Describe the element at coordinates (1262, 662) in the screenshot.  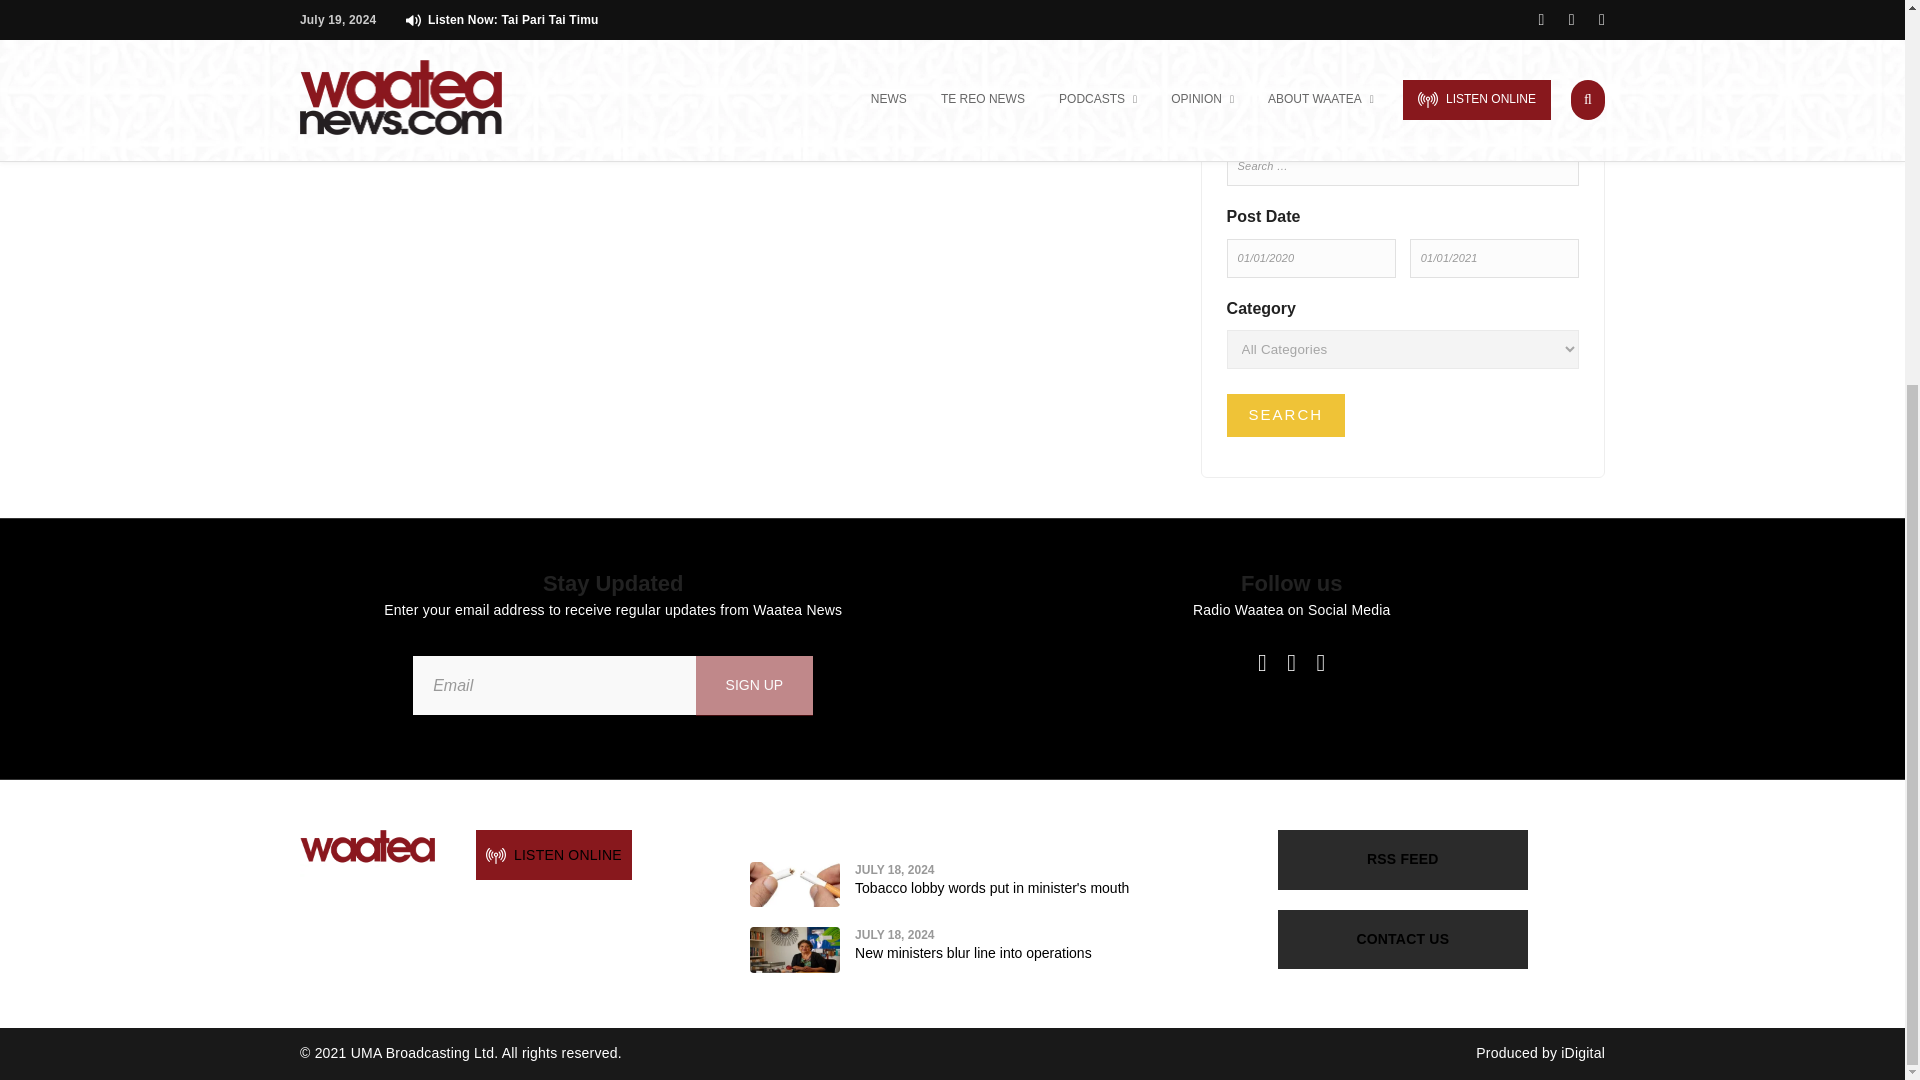
I see `Facebook` at that location.